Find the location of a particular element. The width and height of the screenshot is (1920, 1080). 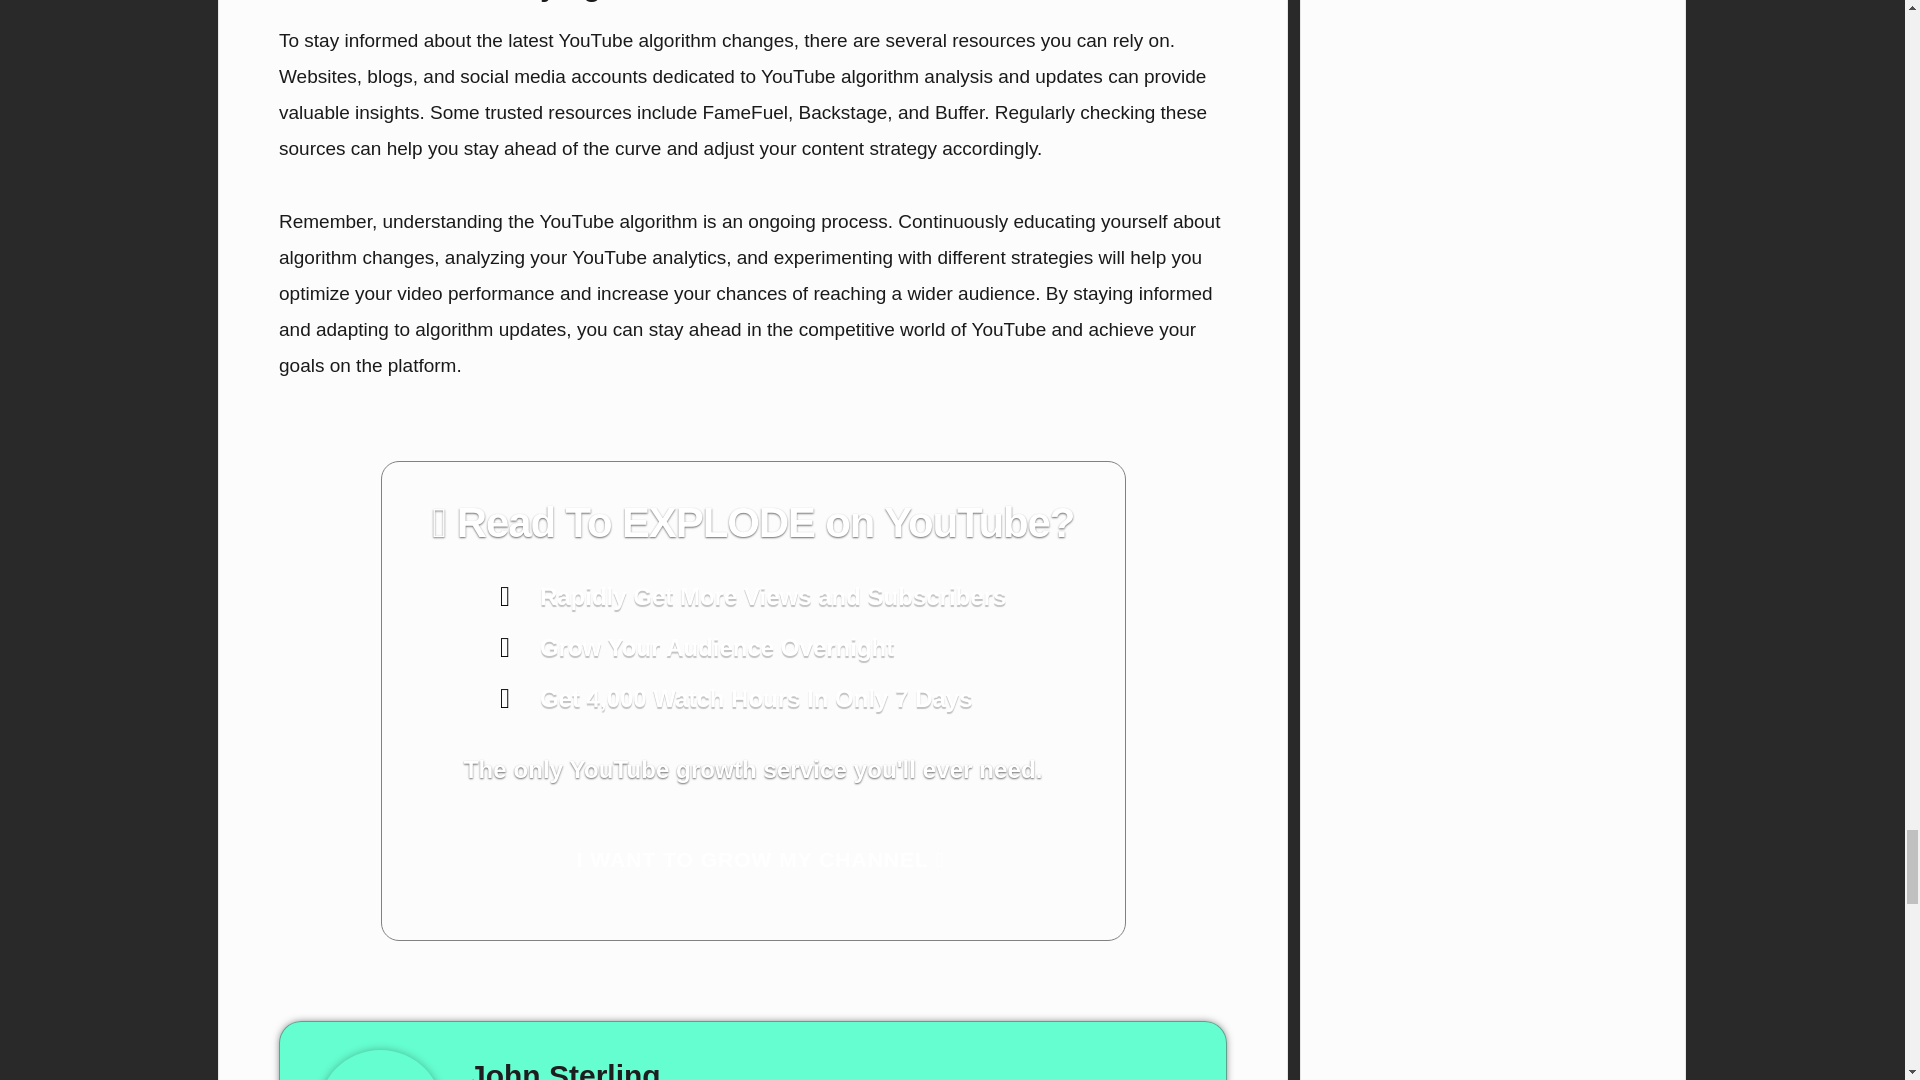

Backstage is located at coordinates (842, 112).